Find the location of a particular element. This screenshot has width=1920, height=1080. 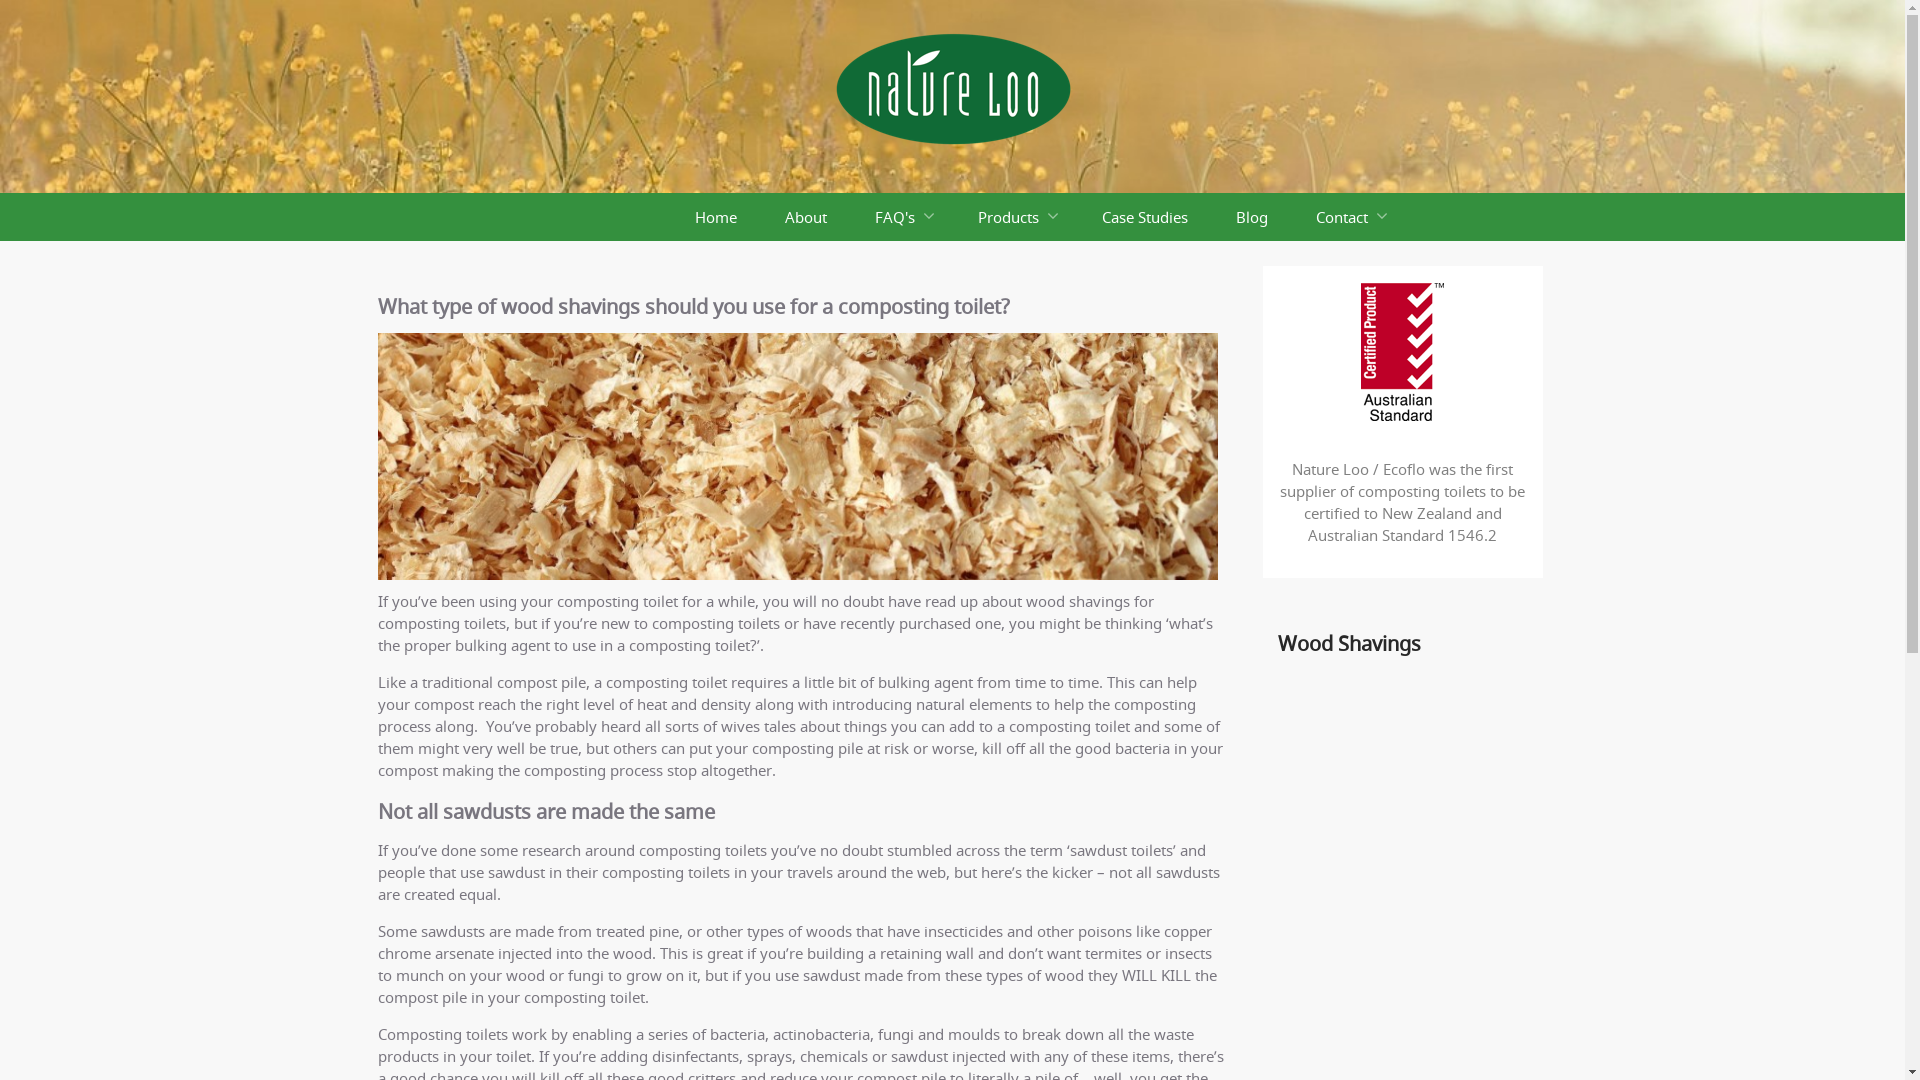

About is located at coordinates (805, 217).